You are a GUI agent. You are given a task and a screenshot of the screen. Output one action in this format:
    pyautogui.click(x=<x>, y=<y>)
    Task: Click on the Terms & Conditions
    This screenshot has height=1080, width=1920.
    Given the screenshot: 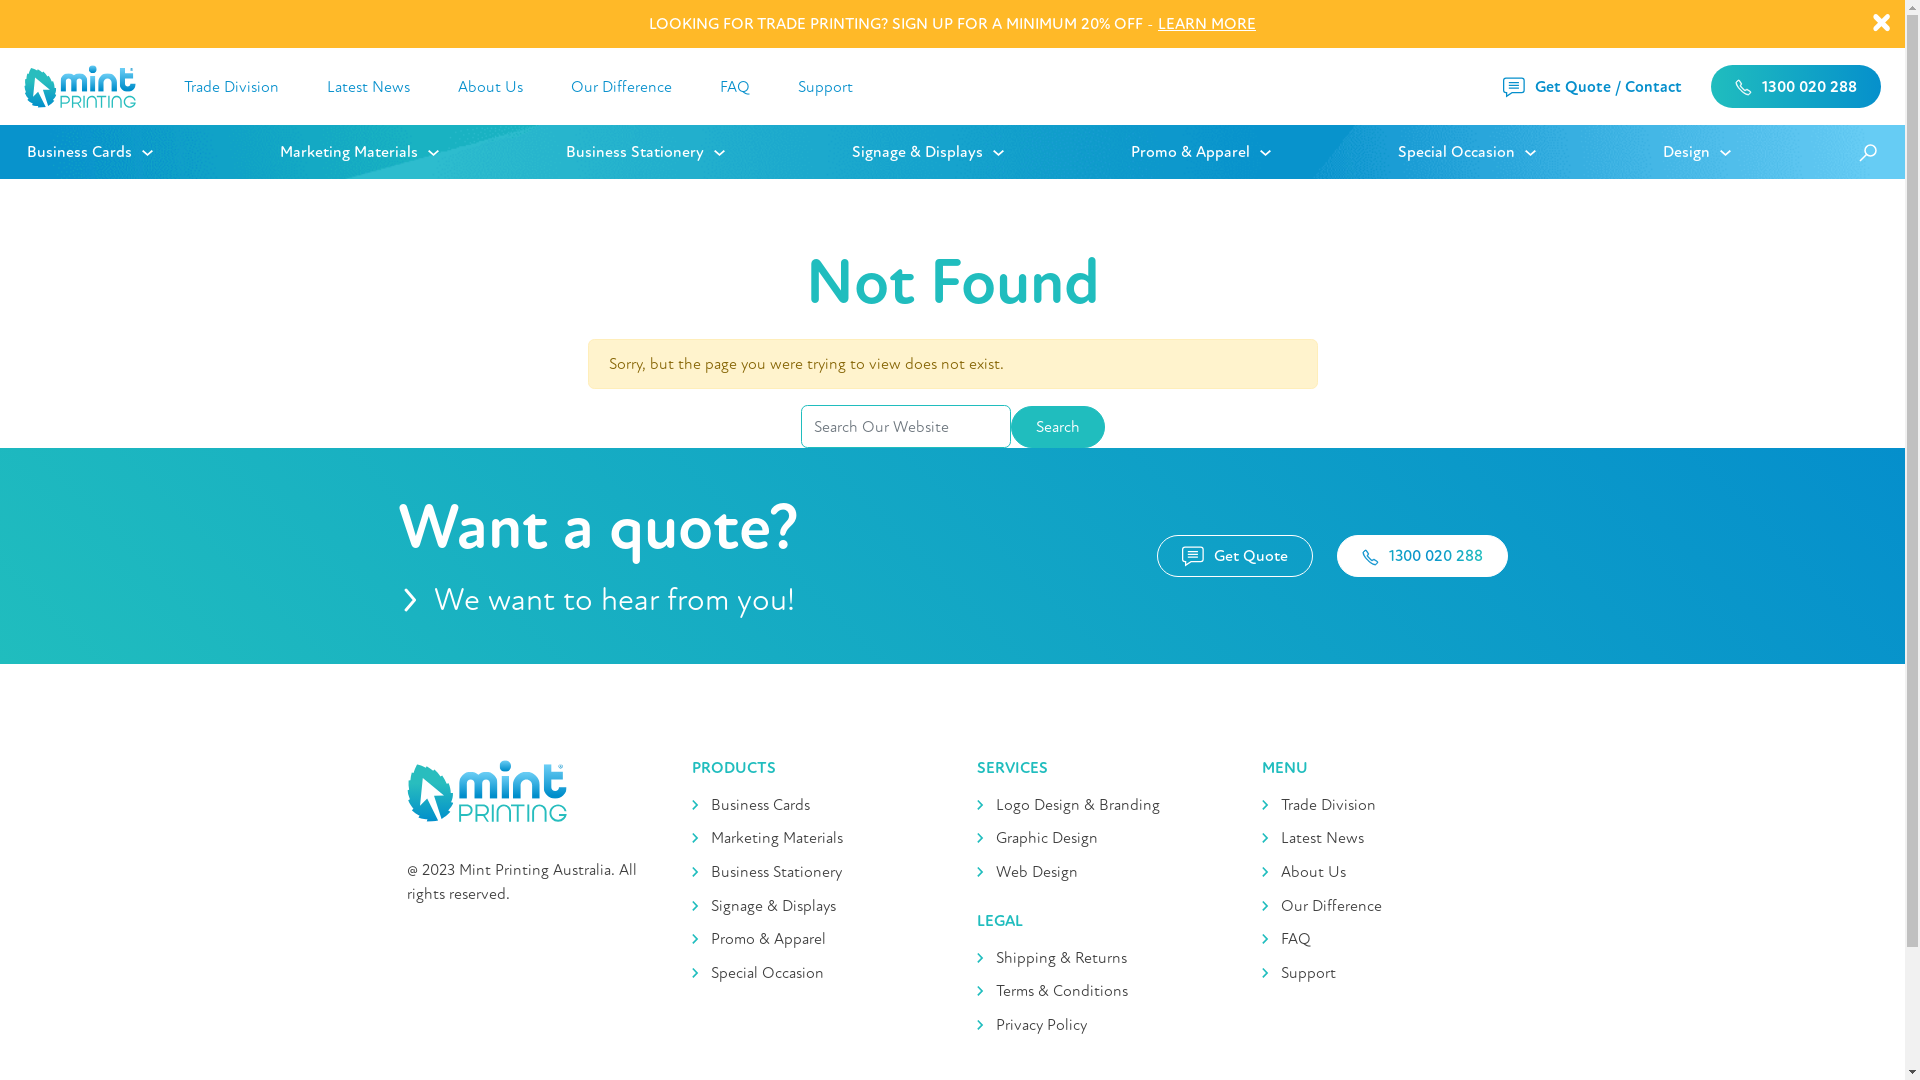 What is the action you would take?
    pyautogui.click(x=1094, y=991)
    